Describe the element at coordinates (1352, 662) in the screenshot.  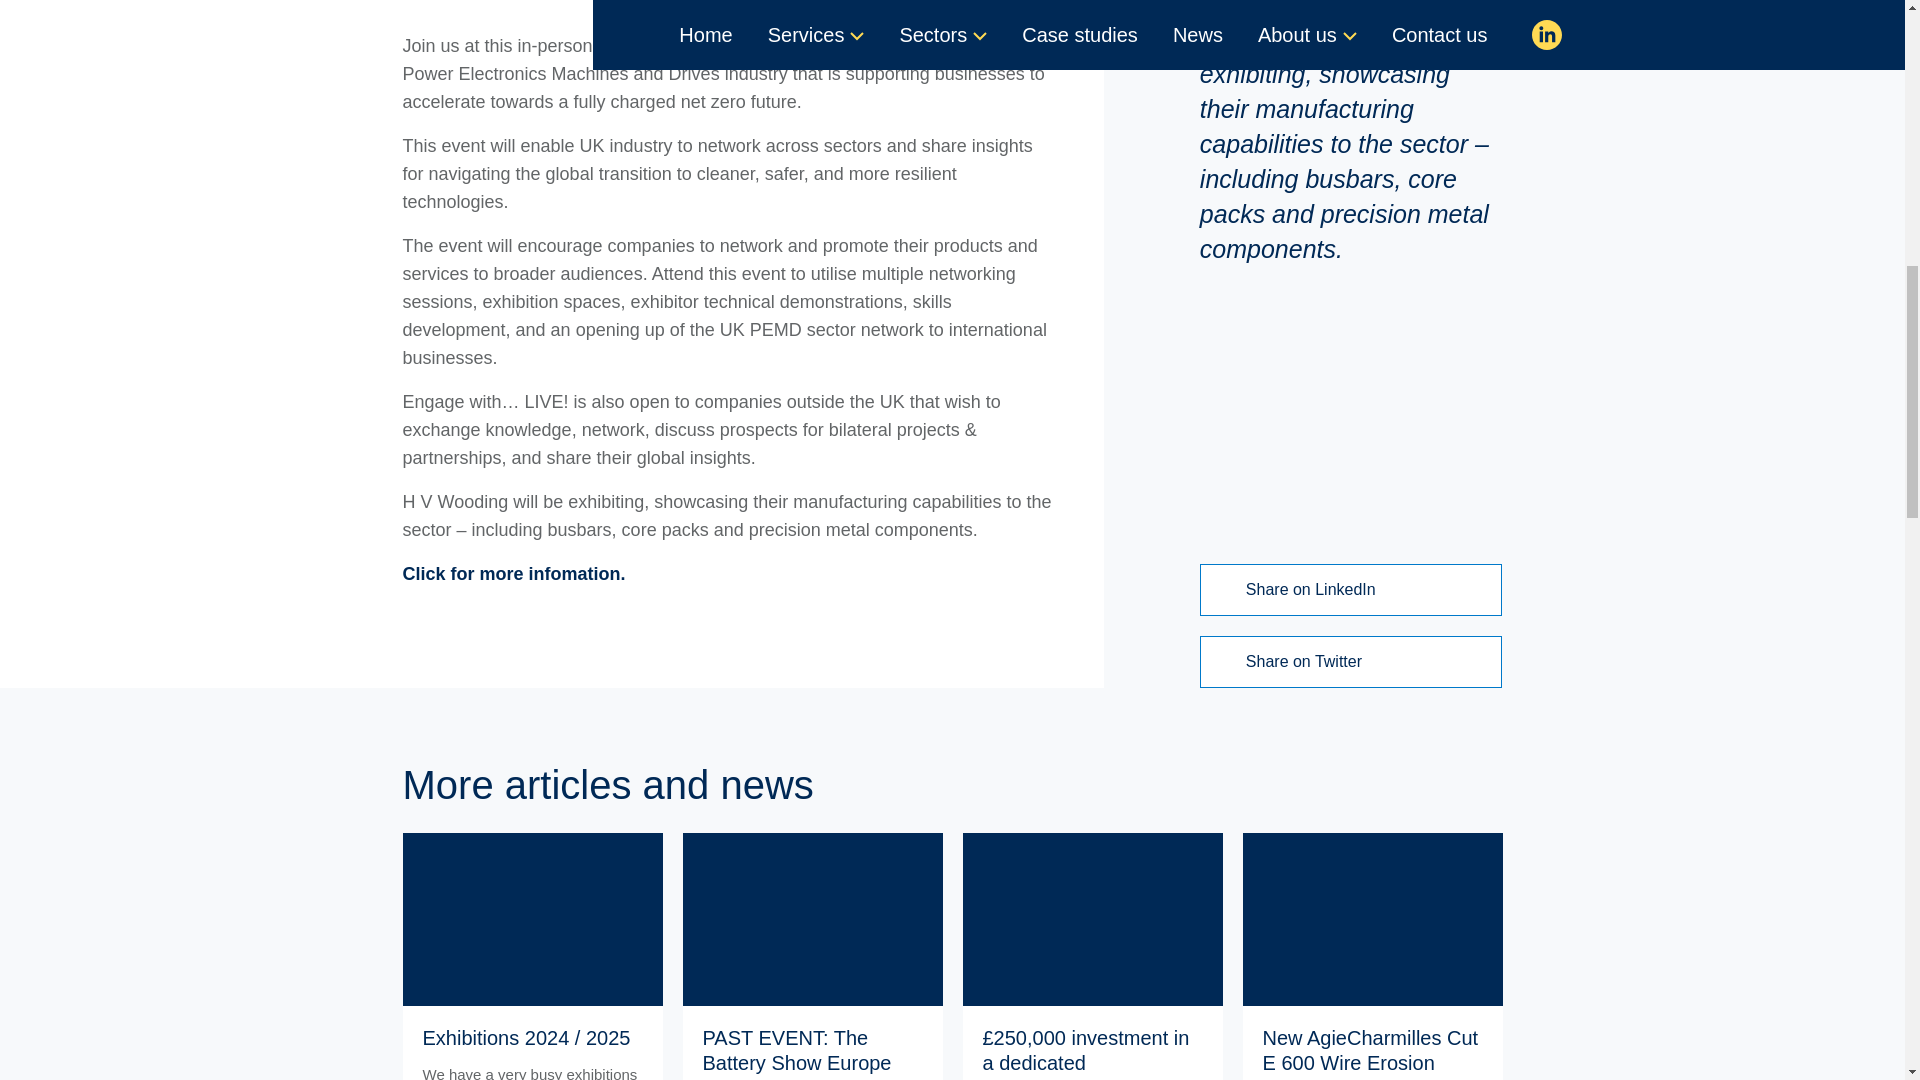
I see `Share on Twitter` at that location.